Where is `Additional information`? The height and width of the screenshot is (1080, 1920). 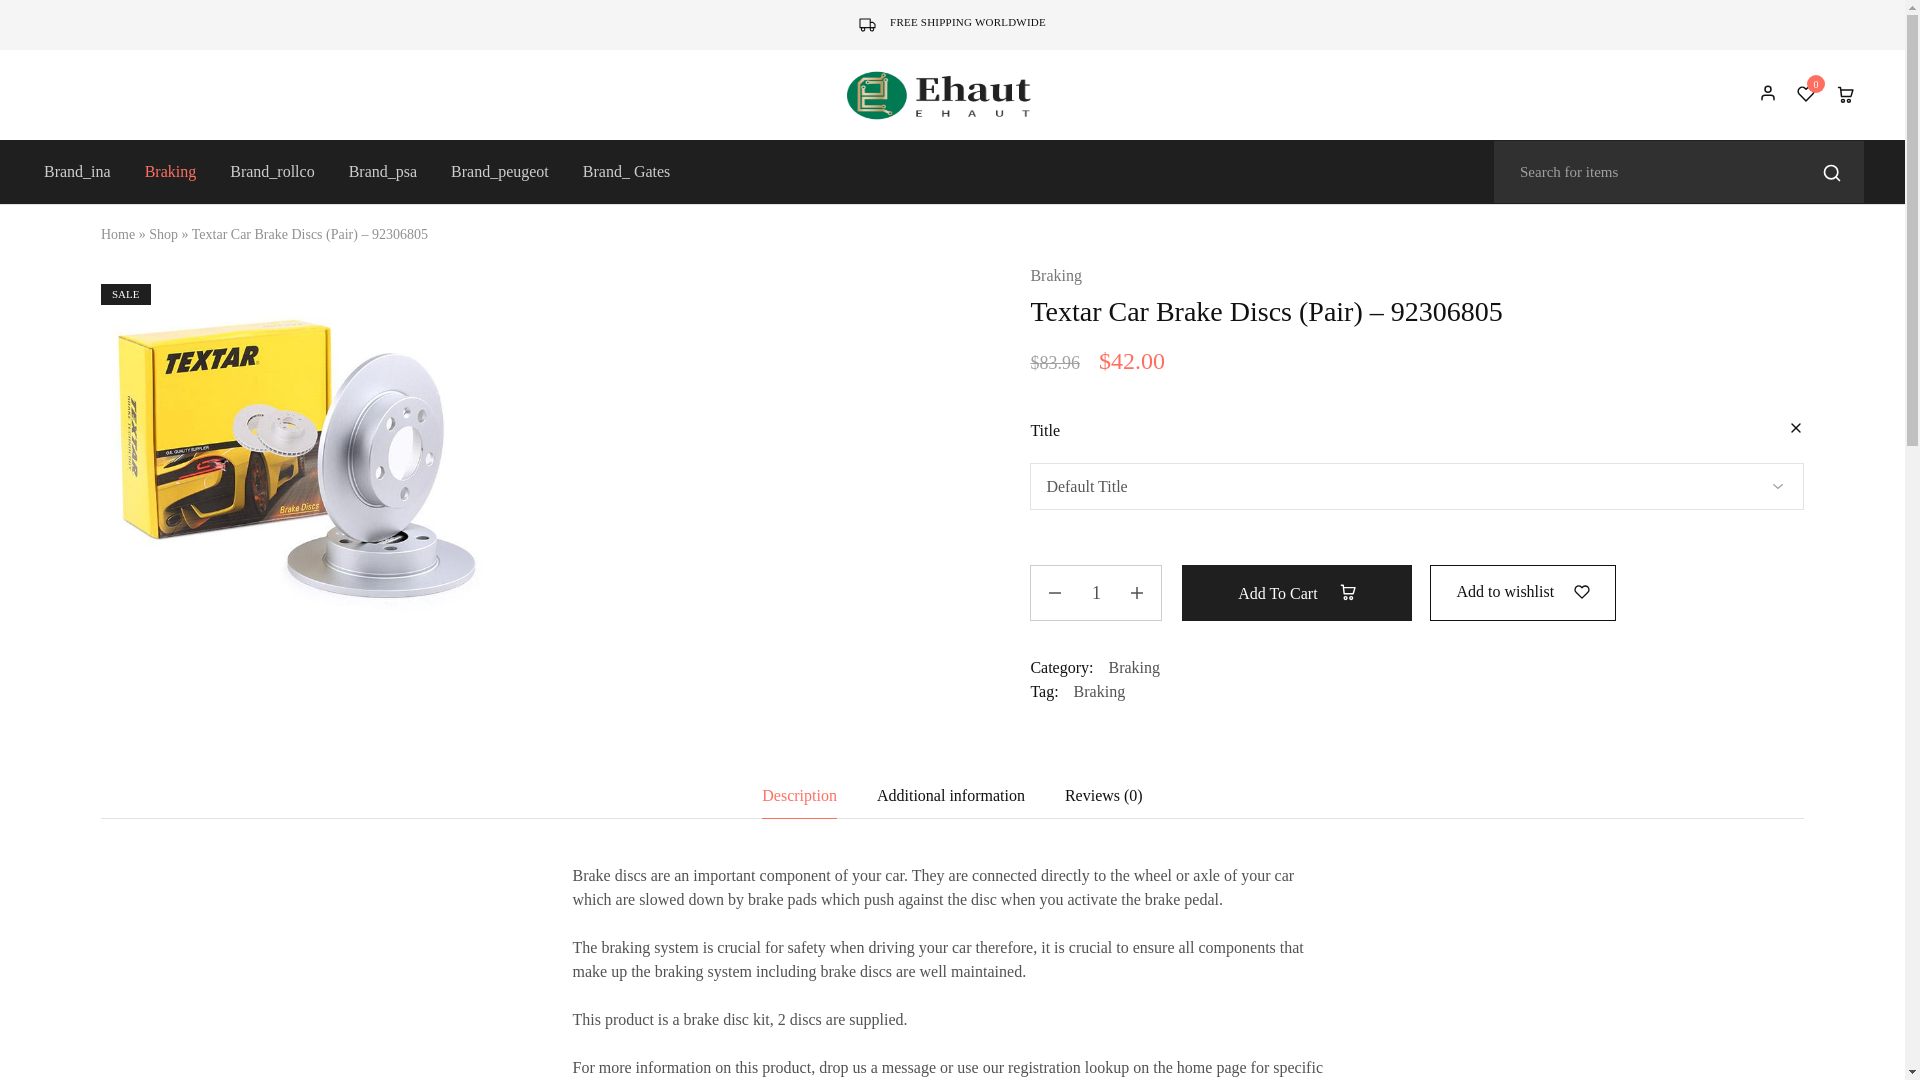 Additional information is located at coordinates (951, 796).